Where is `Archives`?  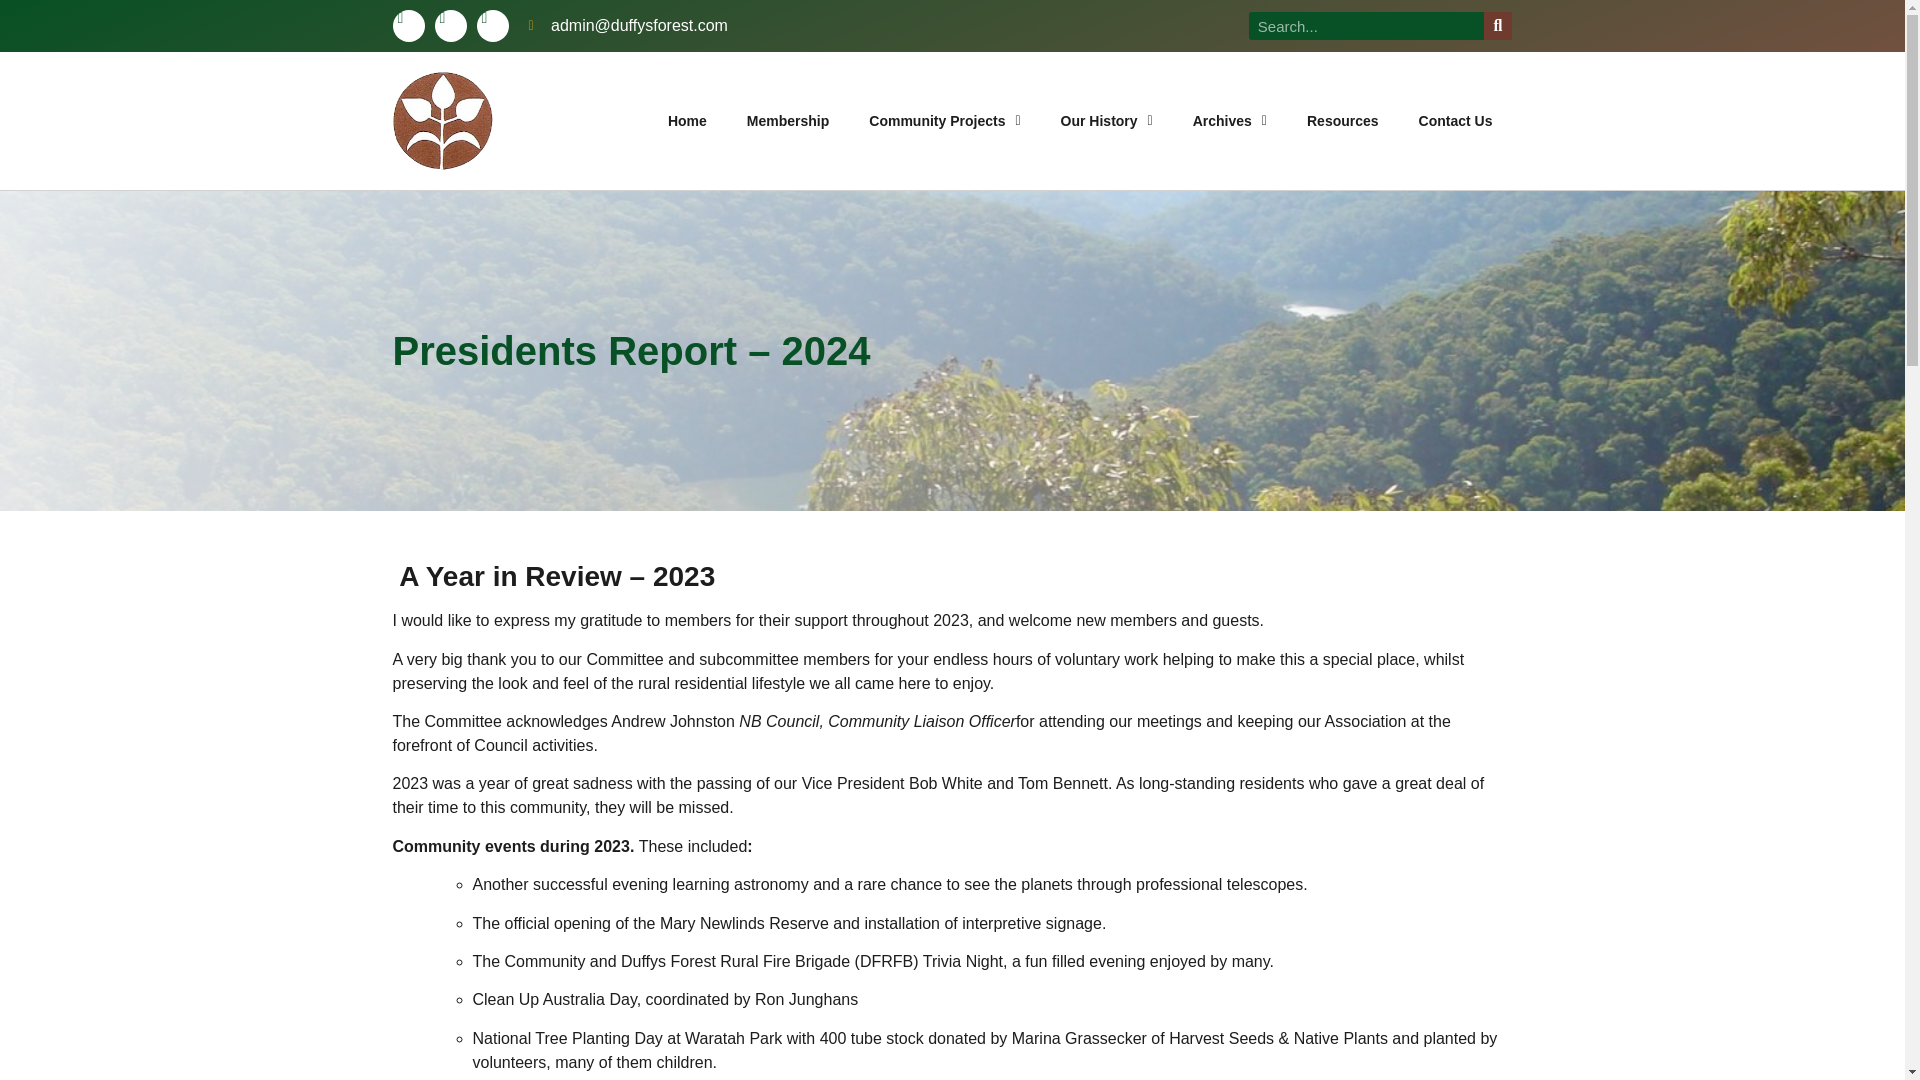
Archives is located at coordinates (1230, 120).